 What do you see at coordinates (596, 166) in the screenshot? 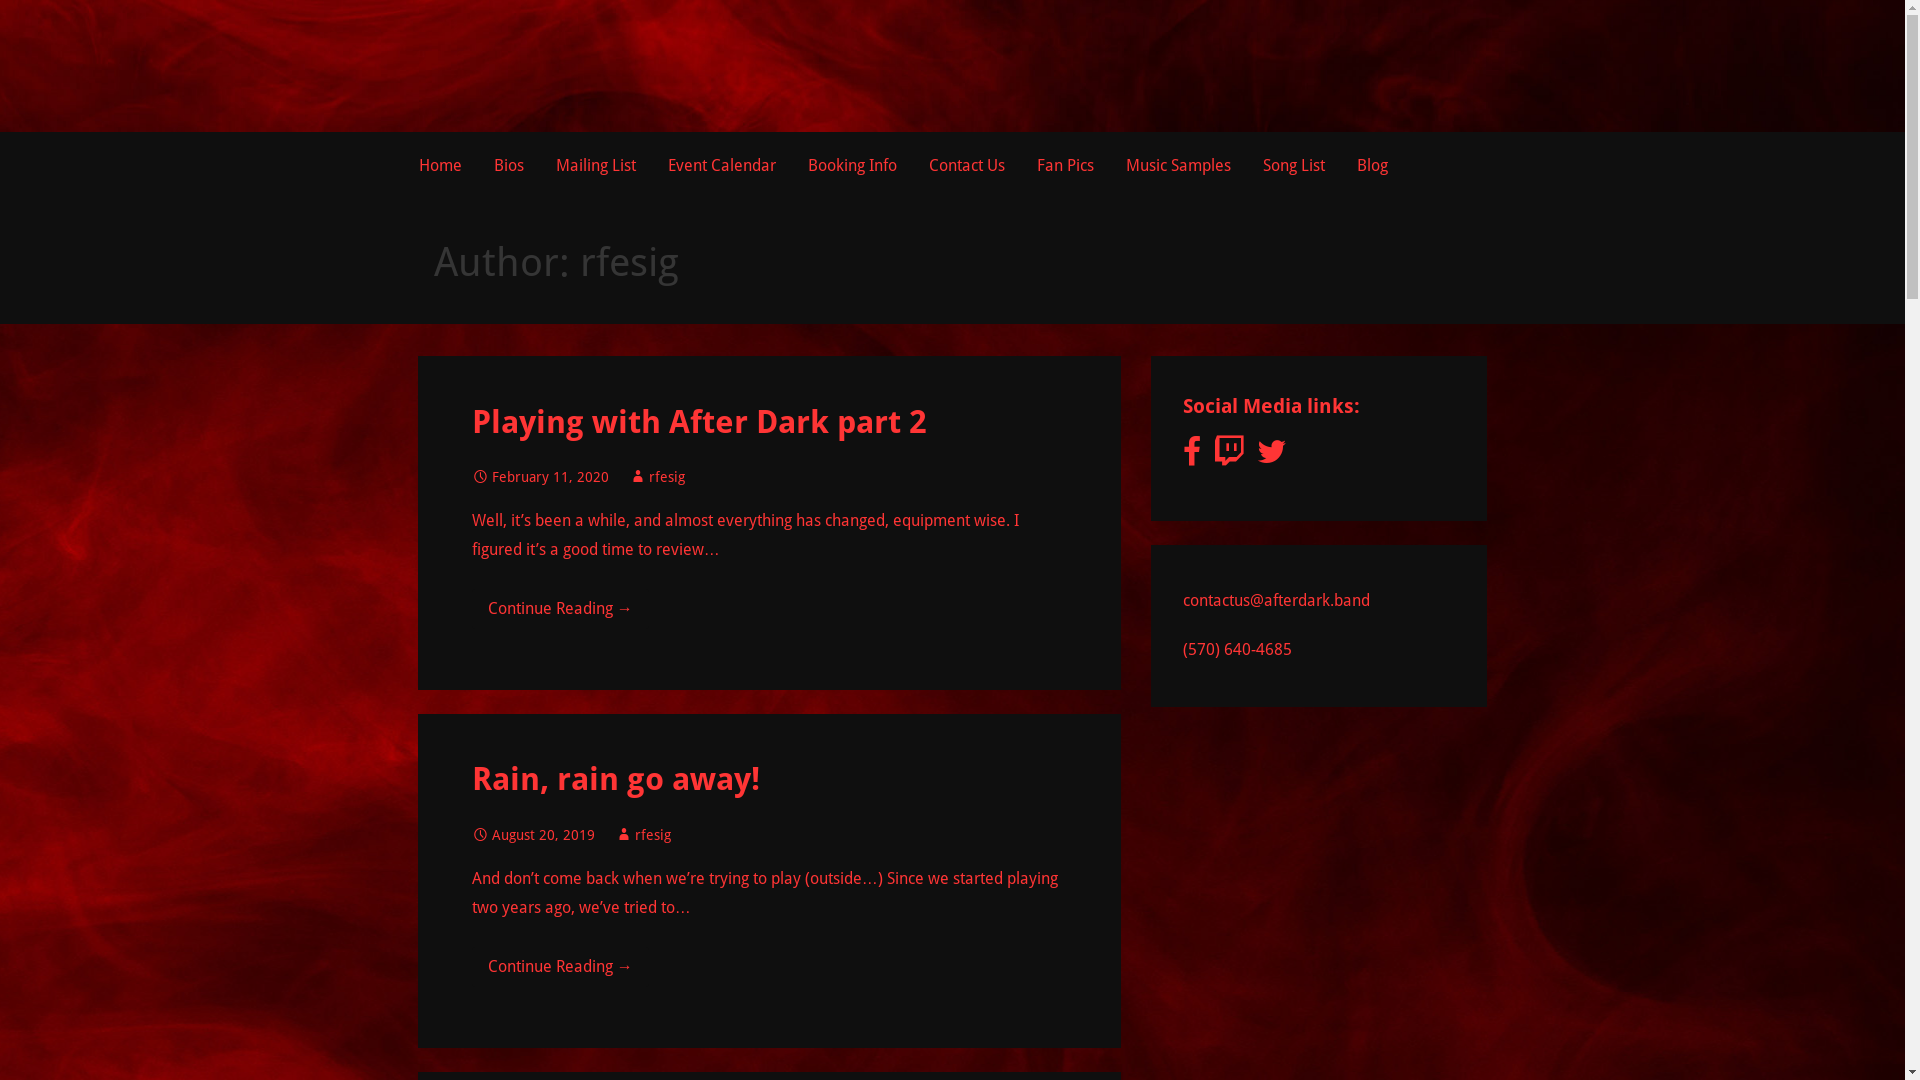
I see `Mailing List` at bounding box center [596, 166].